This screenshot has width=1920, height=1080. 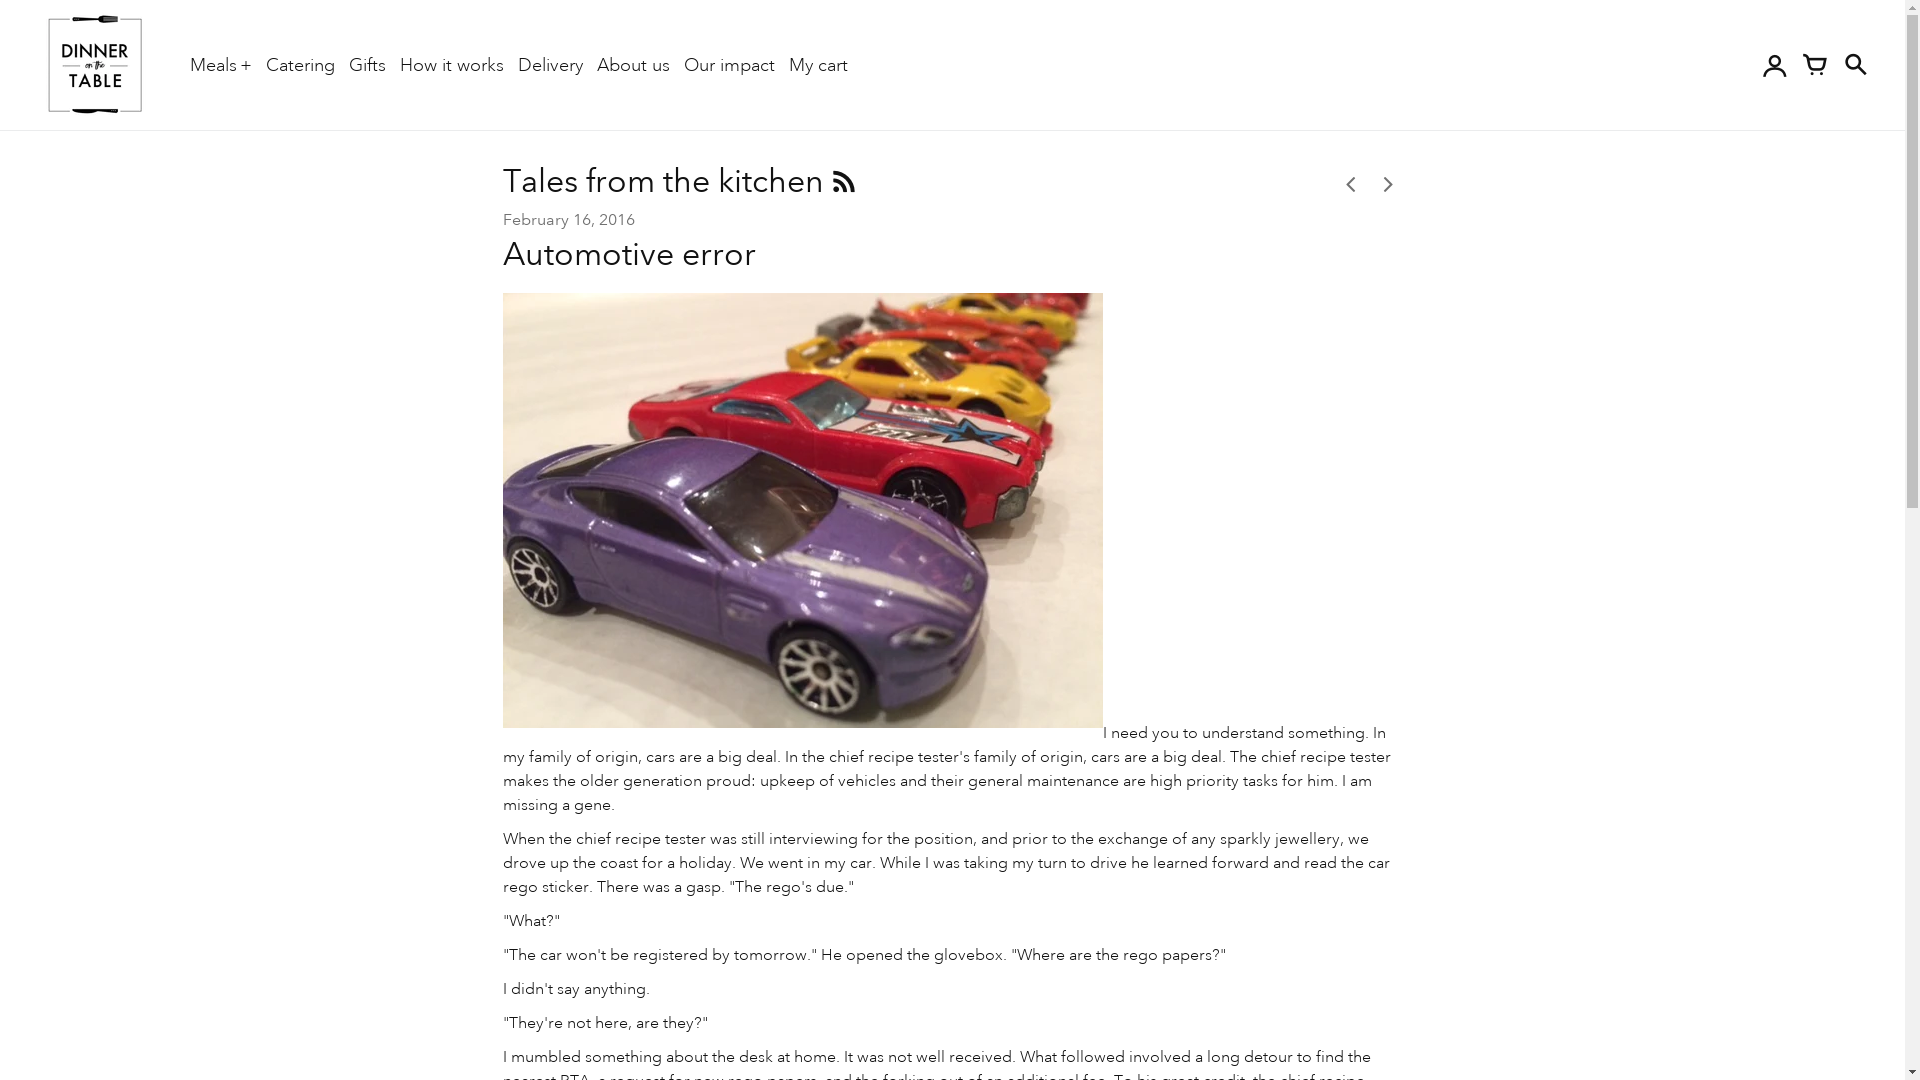 What do you see at coordinates (730, 64) in the screenshot?
I see `Our impact` at bounding box center [730, 64].